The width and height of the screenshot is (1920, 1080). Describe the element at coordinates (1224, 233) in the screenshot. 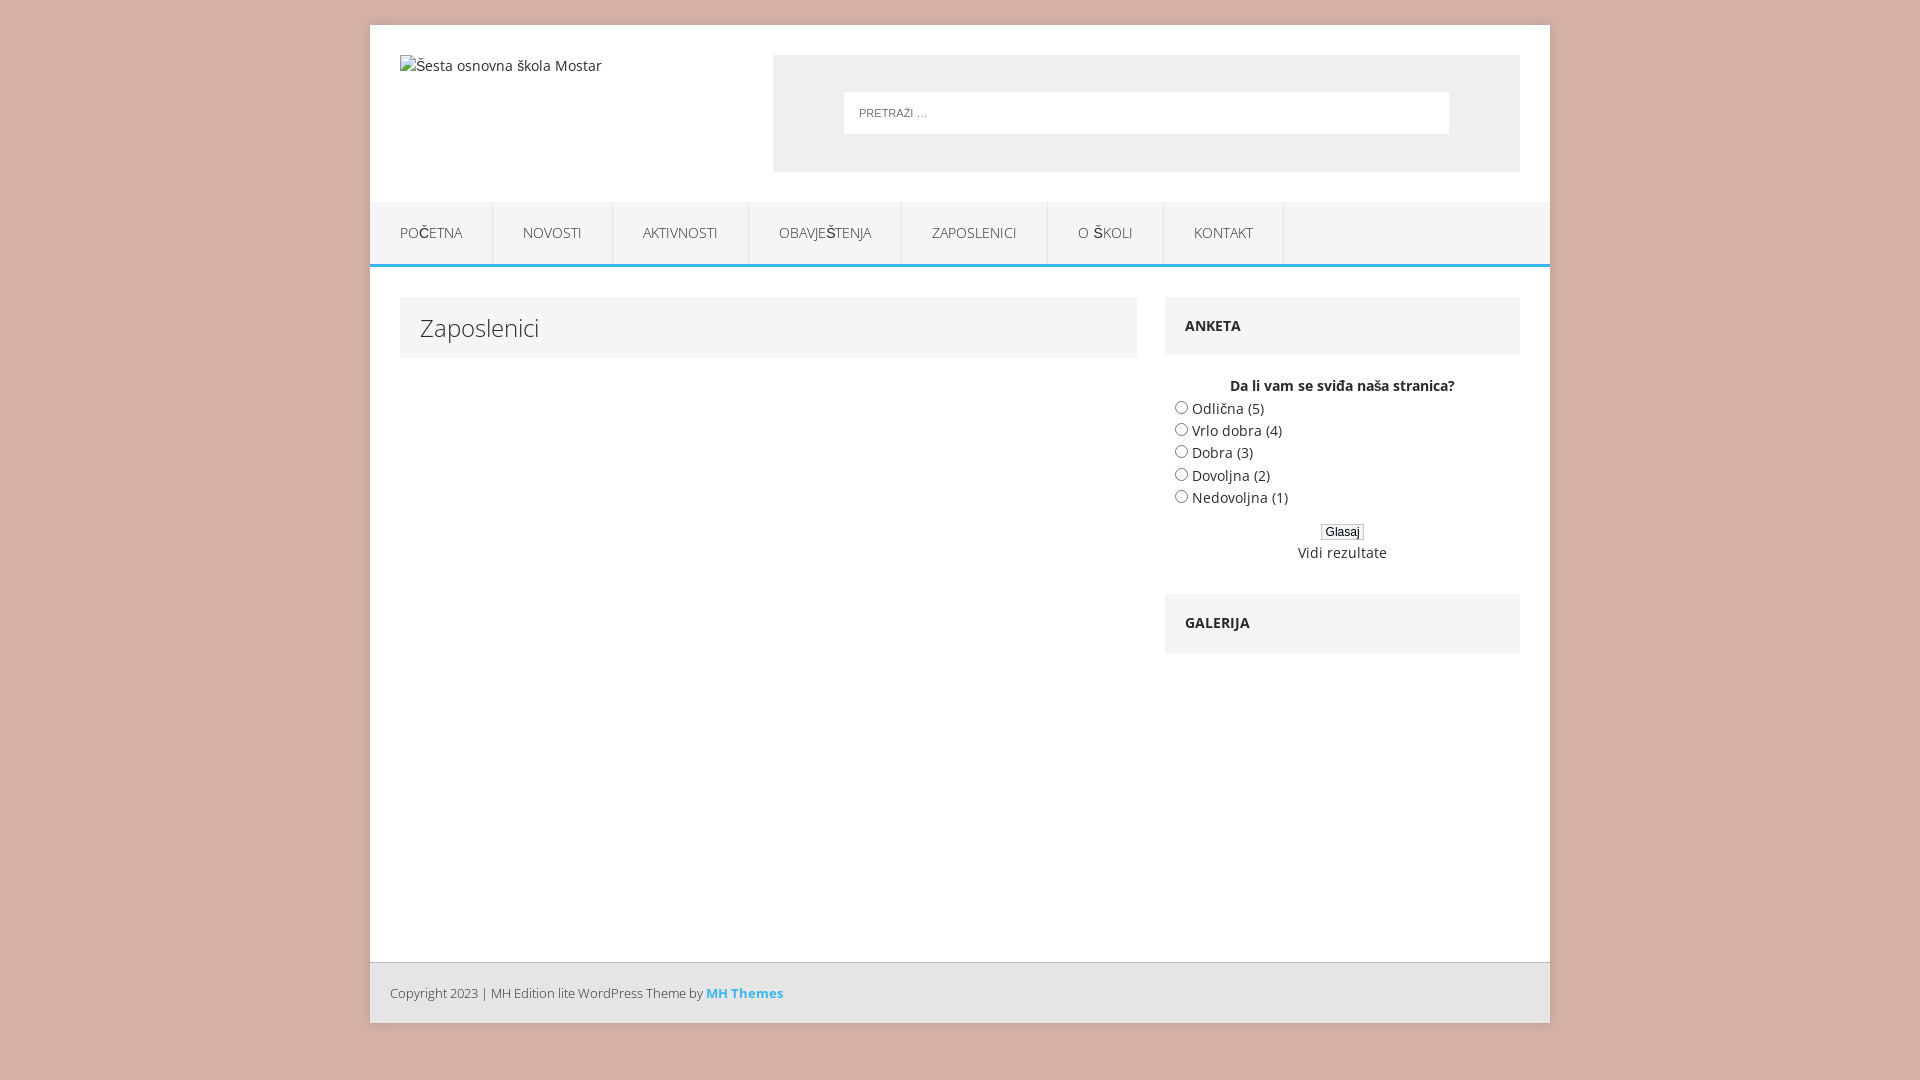

I see `KONTAKT` at that location.